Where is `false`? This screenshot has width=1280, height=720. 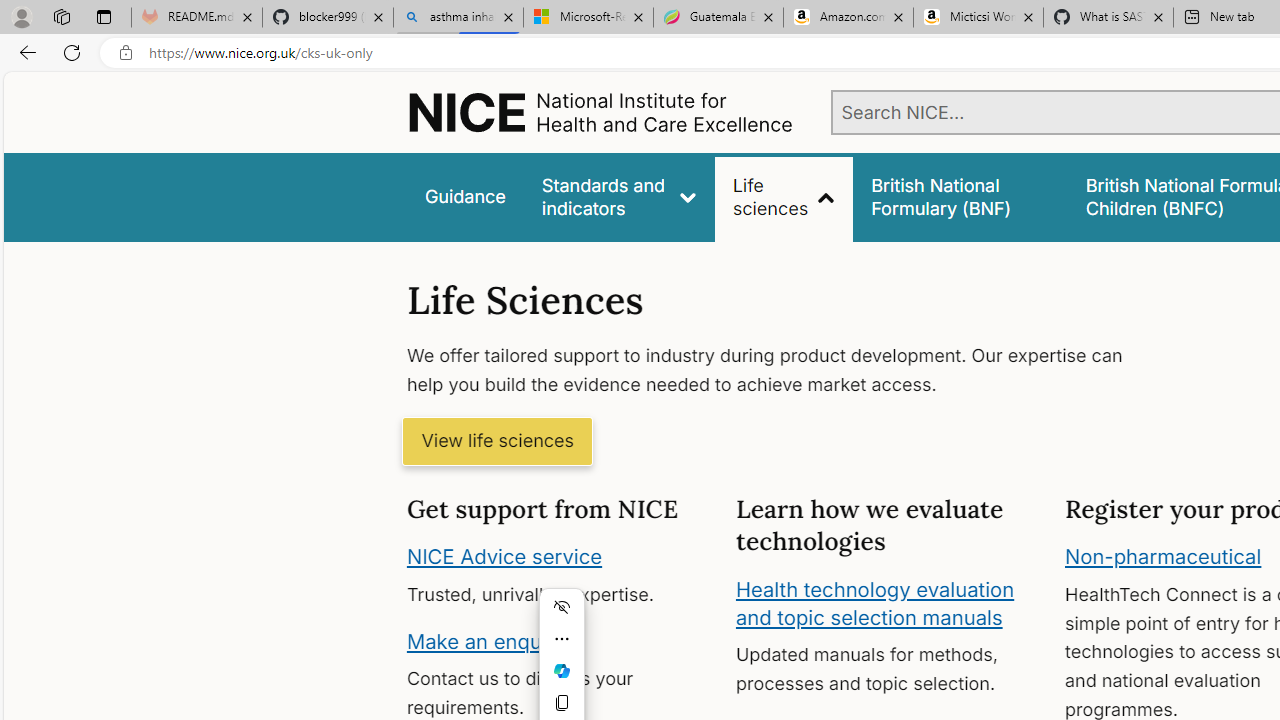
false is located at coordinates (960, 196).